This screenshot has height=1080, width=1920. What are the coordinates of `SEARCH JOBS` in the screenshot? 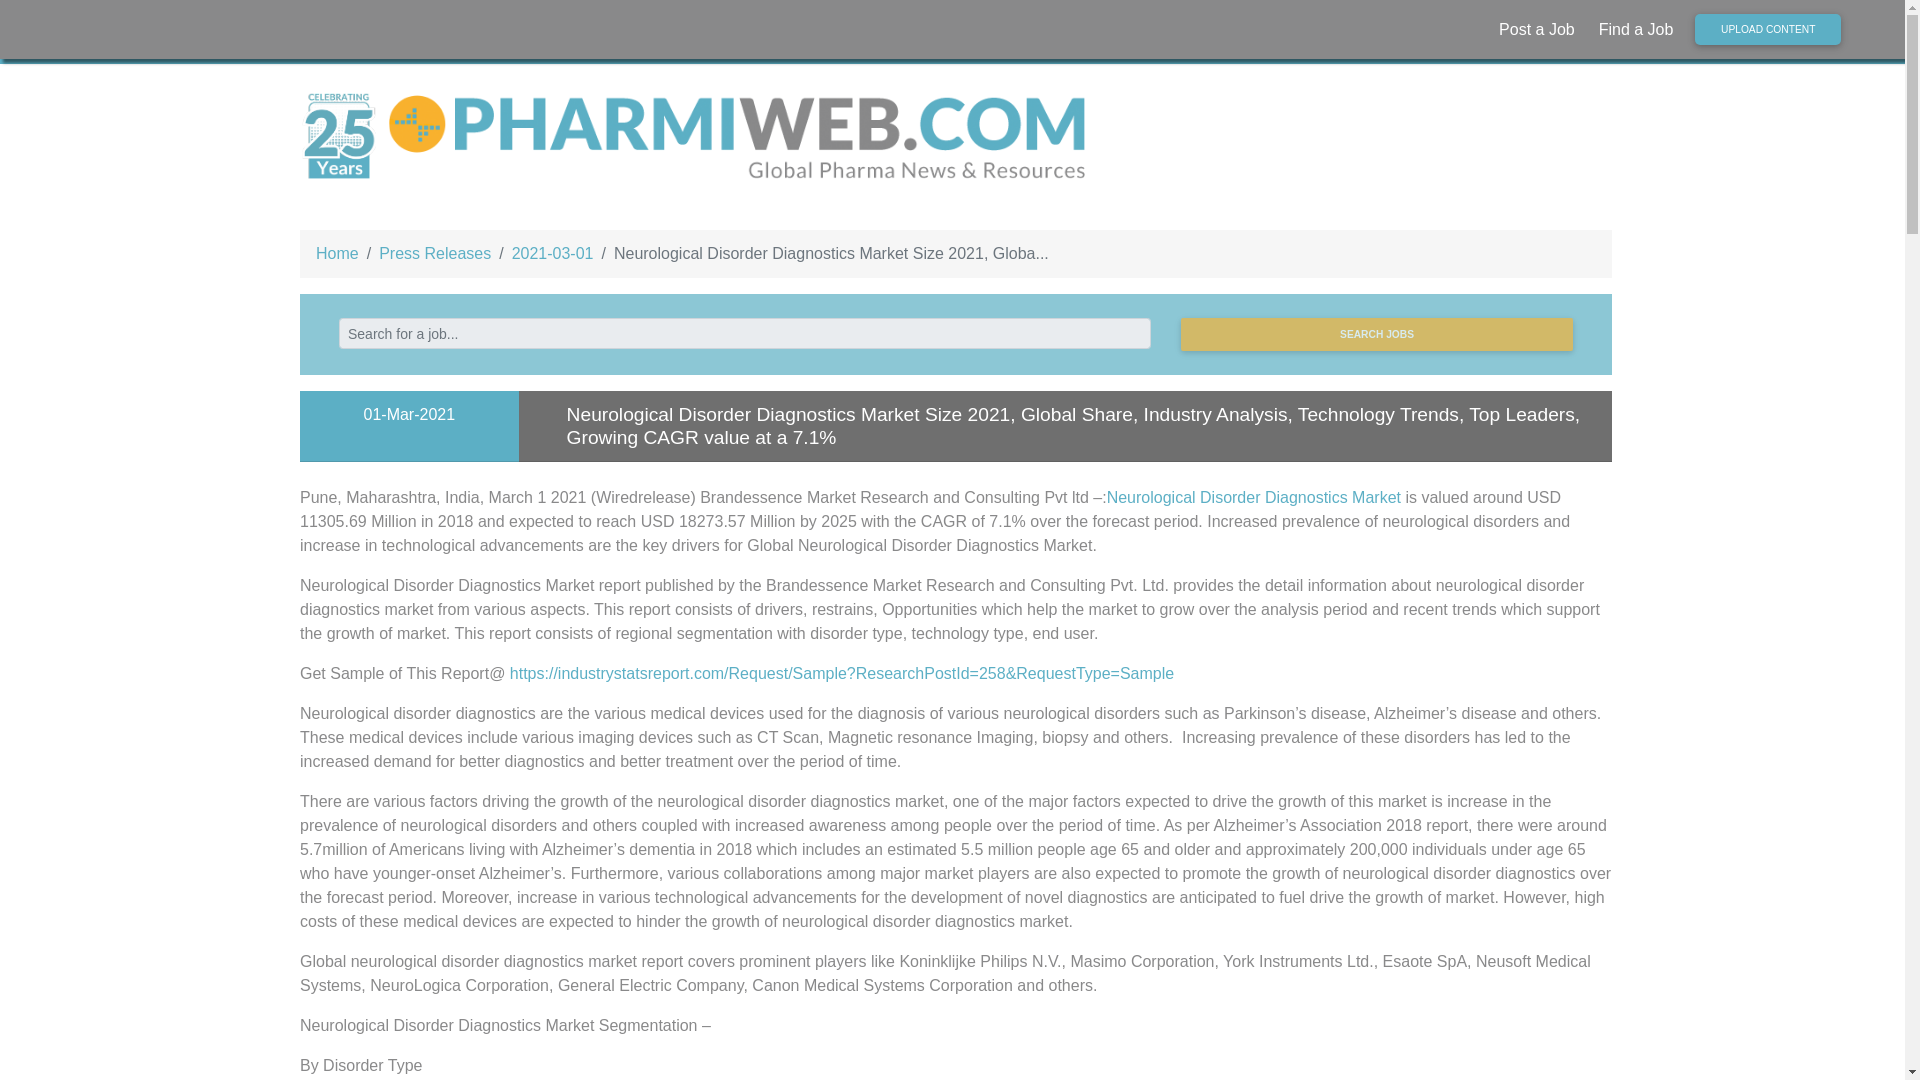 It's located at (1376, 334).